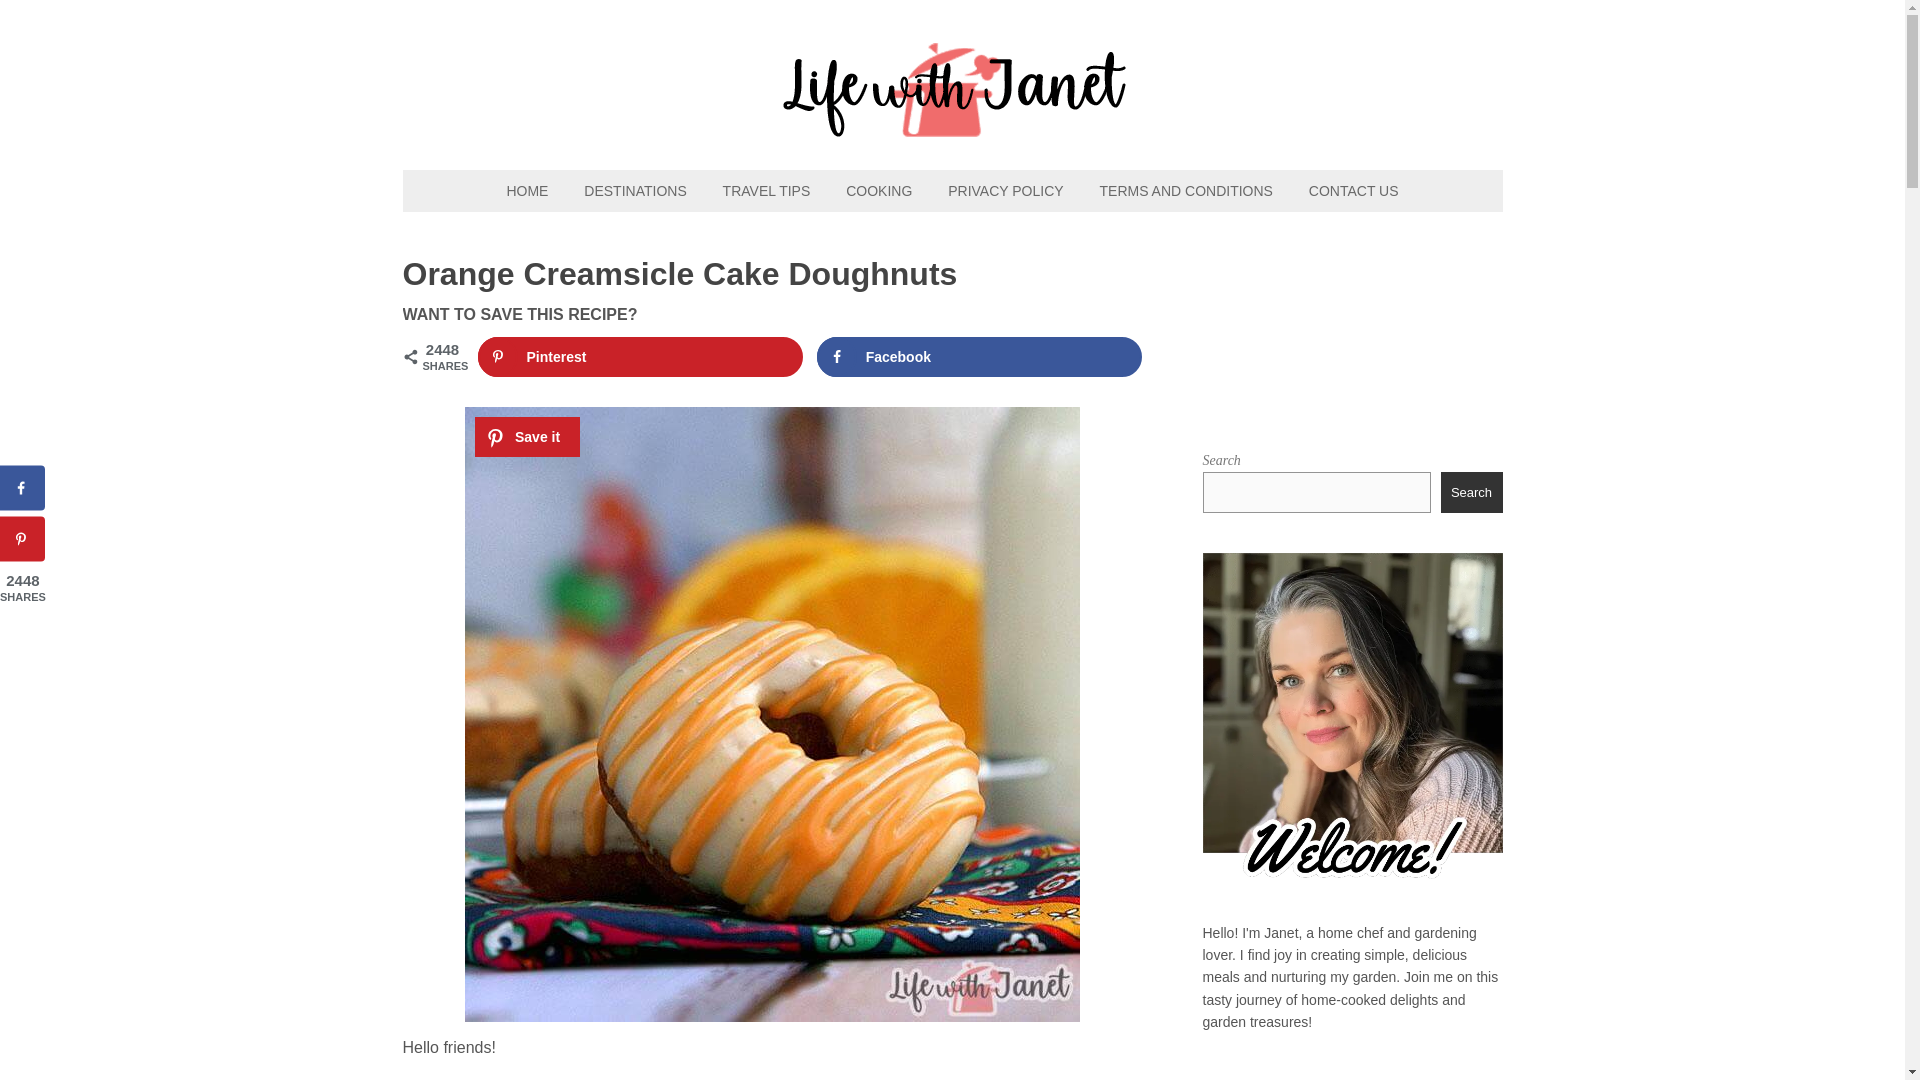 The height and width of the screenshot is (1080, 1920). Describe the element at coordinates (641, 356) in the screenshot. I see `Pinterest` at that location.